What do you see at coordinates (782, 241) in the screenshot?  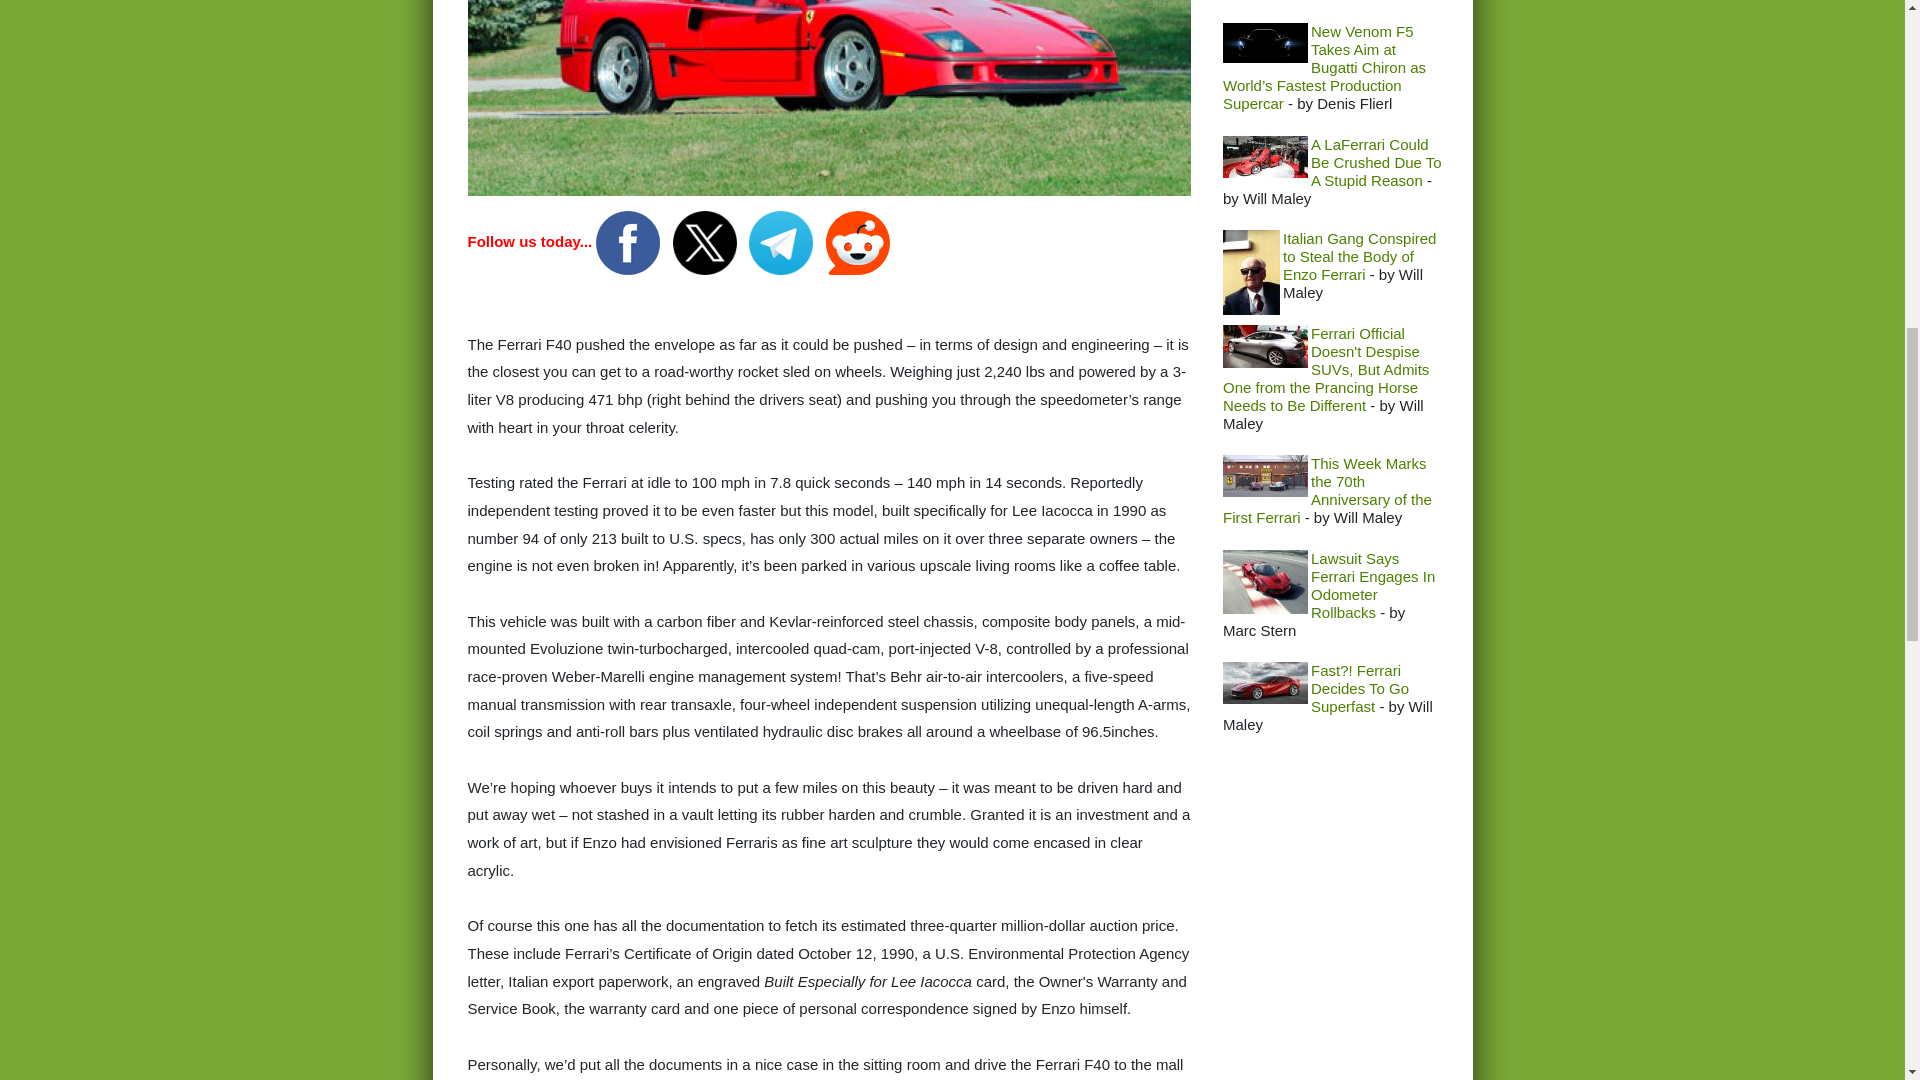 I see `Join us on Telegram!` at bounding box center [782, 241].